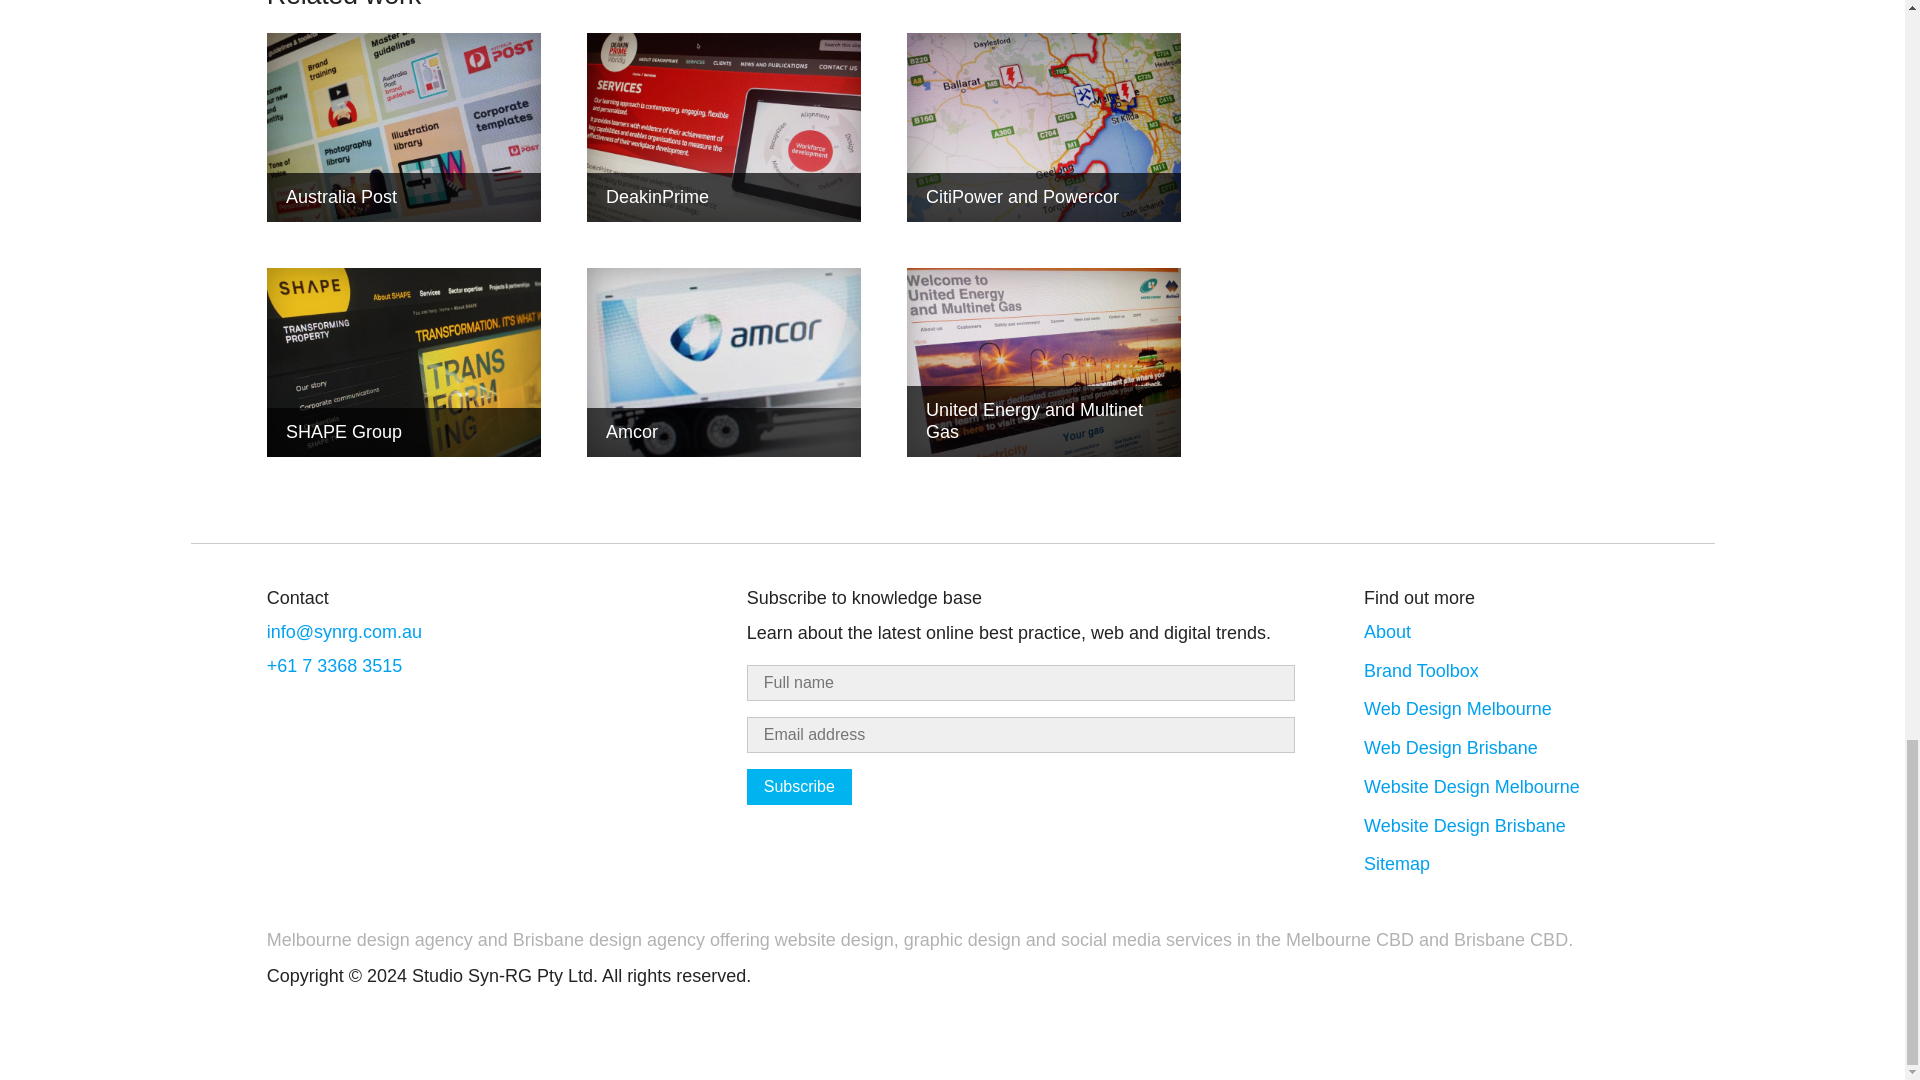  I want to click on CitiPower and Powercor, so click(1043, 128).